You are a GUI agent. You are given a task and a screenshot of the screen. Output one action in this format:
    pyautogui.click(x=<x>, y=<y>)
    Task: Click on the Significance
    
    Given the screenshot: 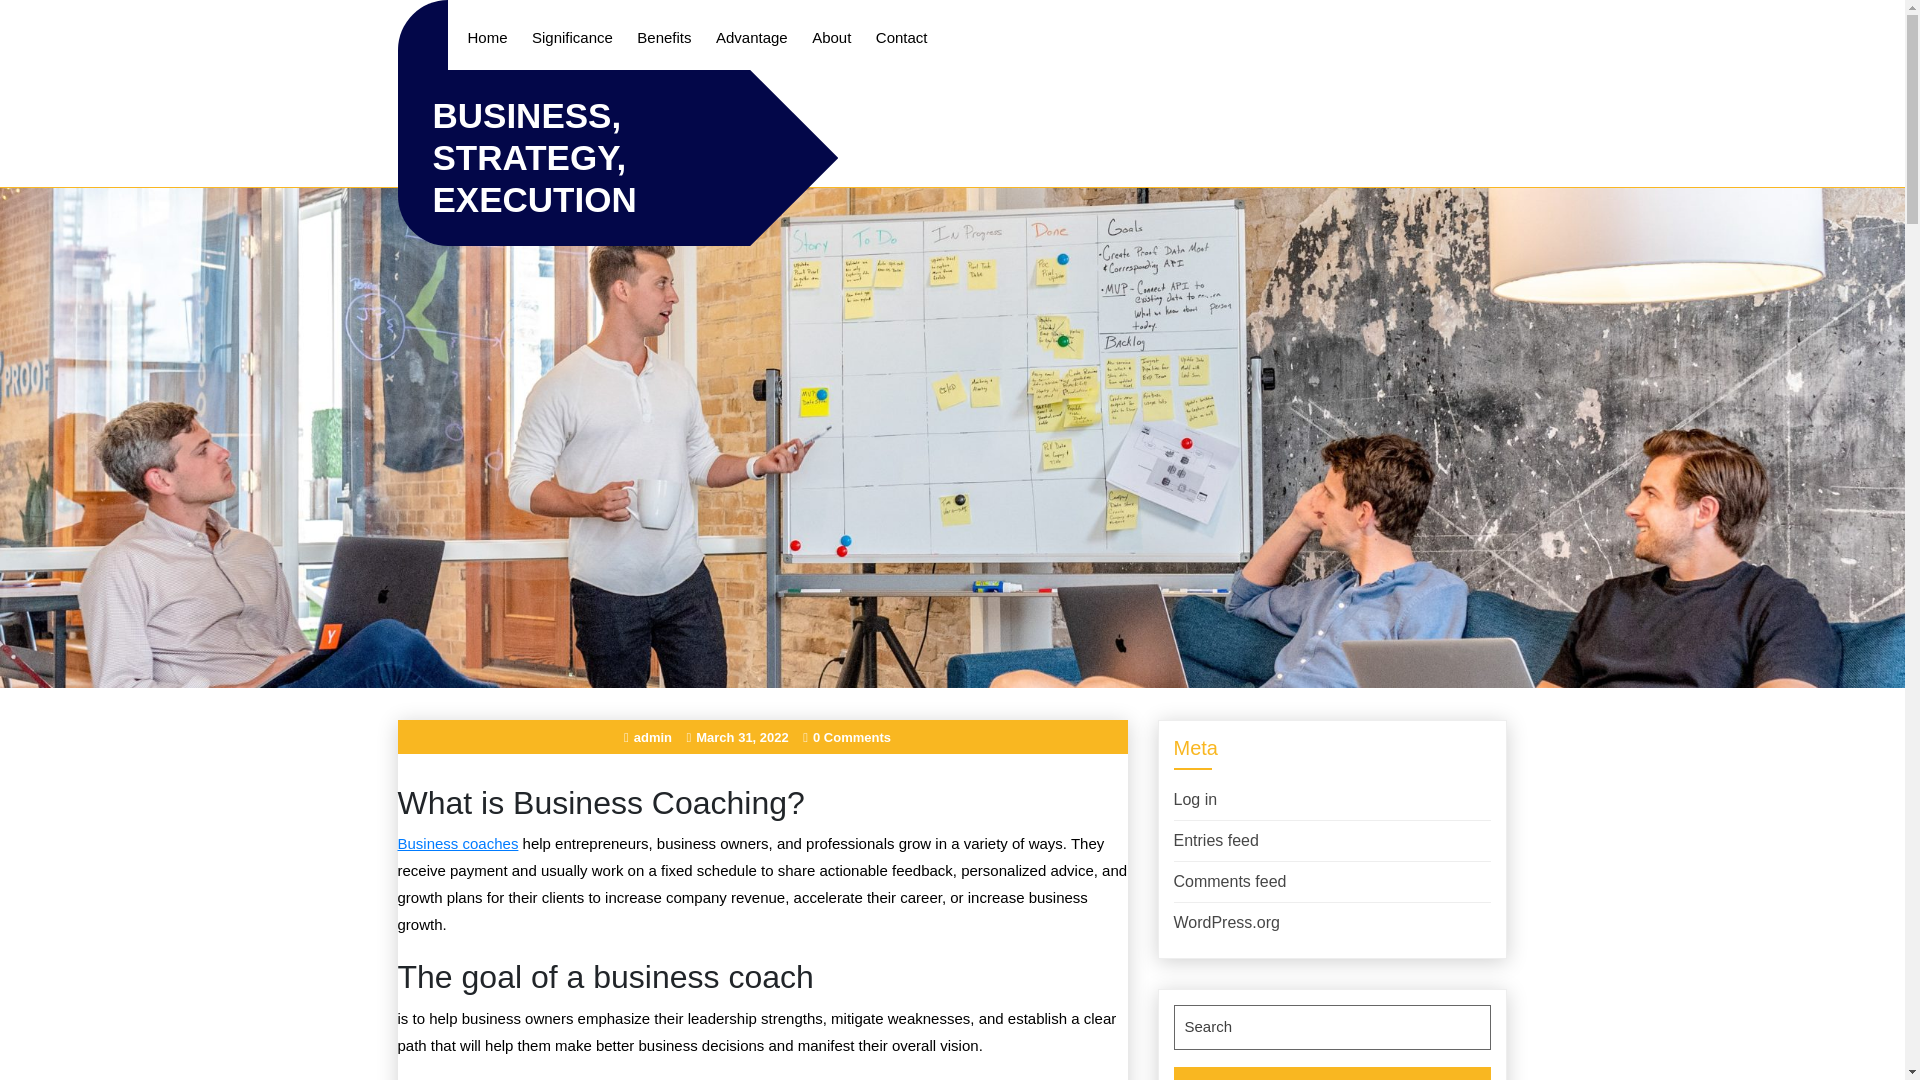 What is the action you would take?
    pyautogui.click(x=572, y=36)
    